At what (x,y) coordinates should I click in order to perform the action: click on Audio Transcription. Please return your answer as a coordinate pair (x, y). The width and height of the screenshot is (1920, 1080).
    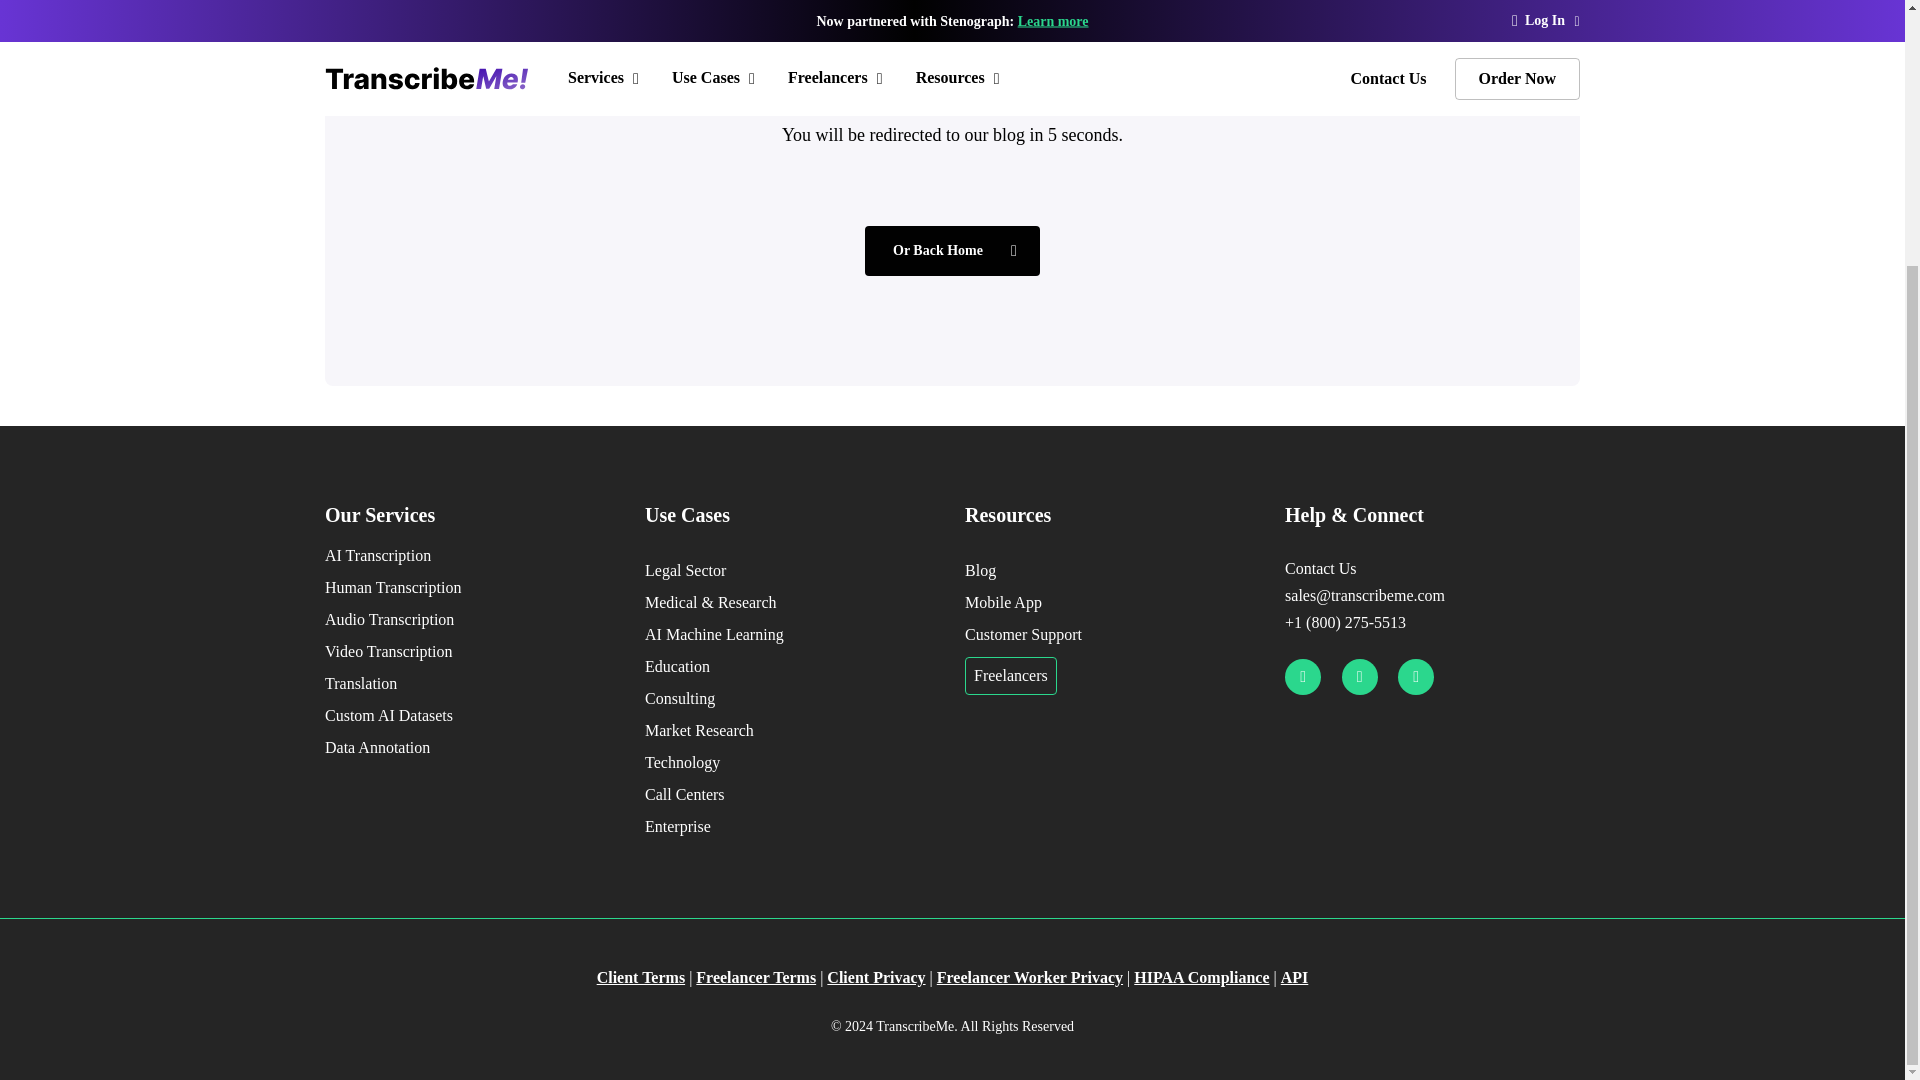
    Looking at the image, I should click on (472, 620).